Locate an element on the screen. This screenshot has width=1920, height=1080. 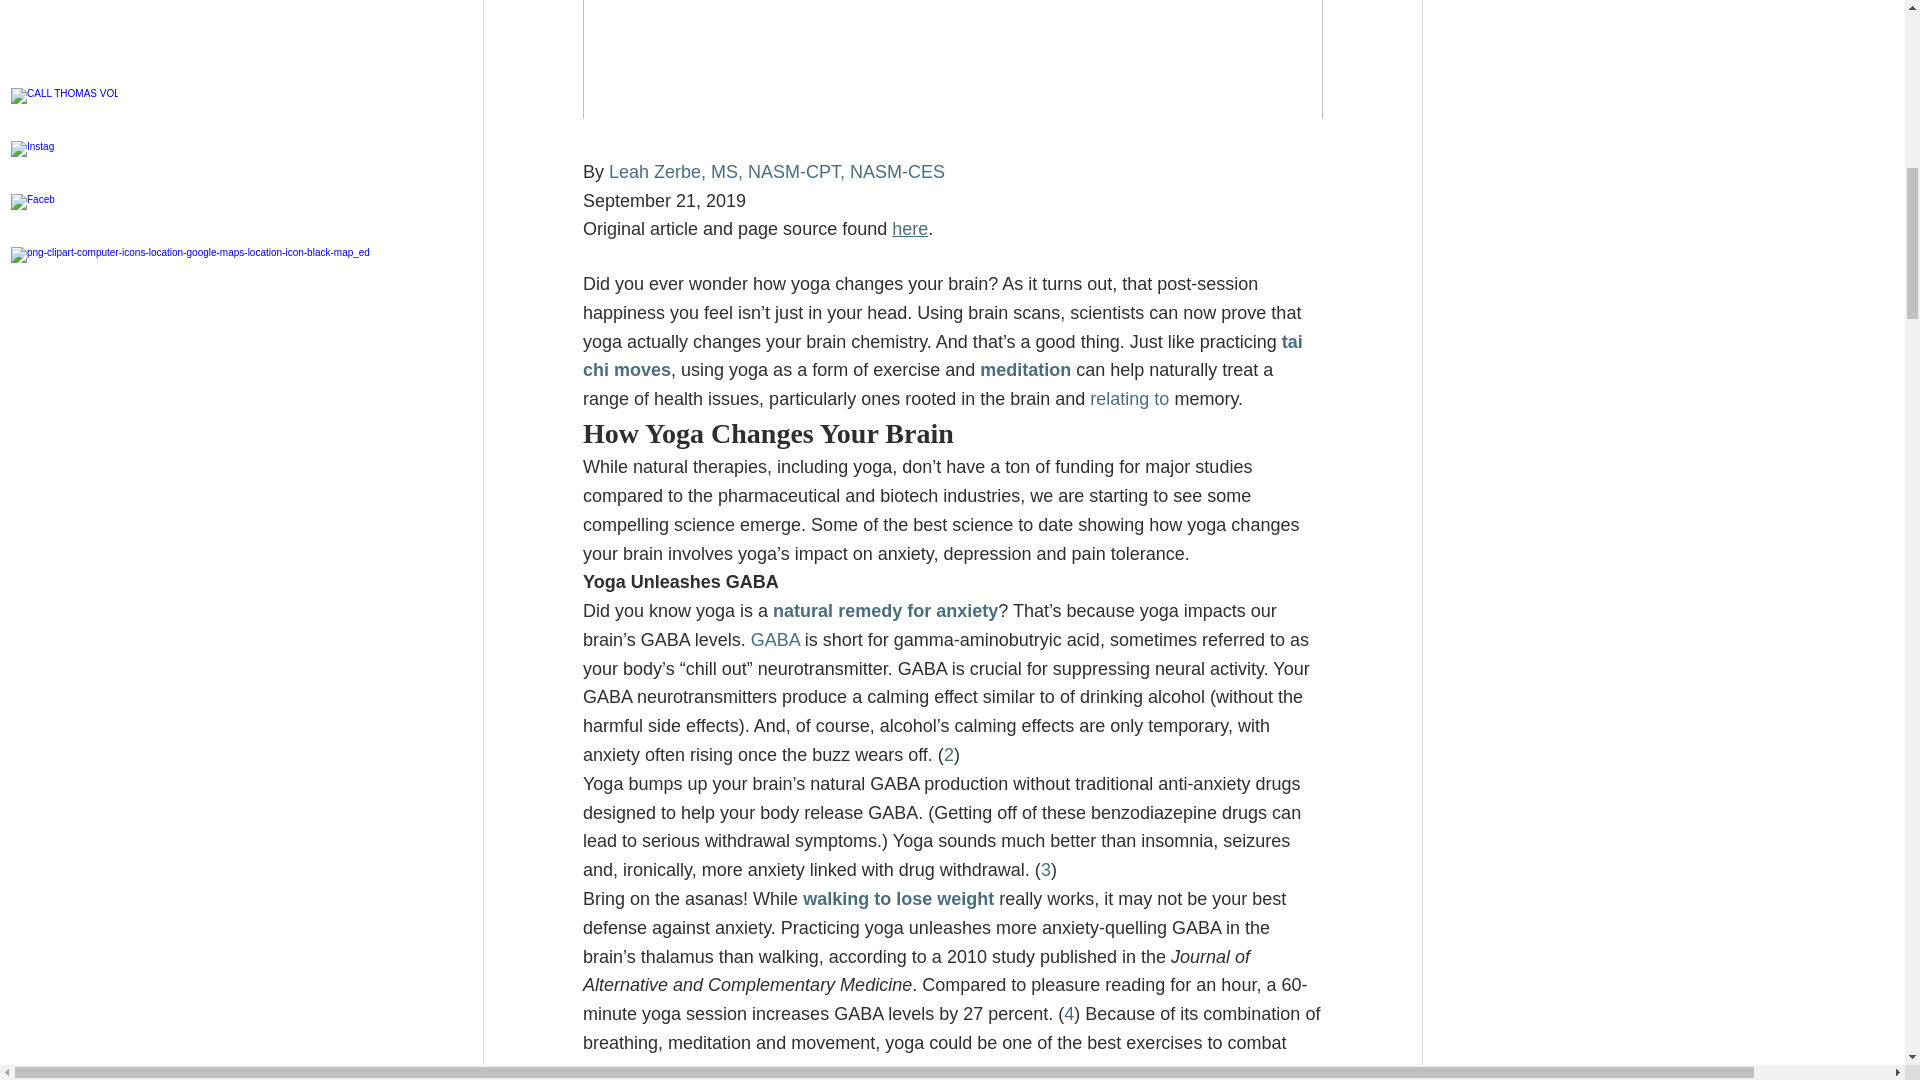
here is located at coordinates (910, 228).